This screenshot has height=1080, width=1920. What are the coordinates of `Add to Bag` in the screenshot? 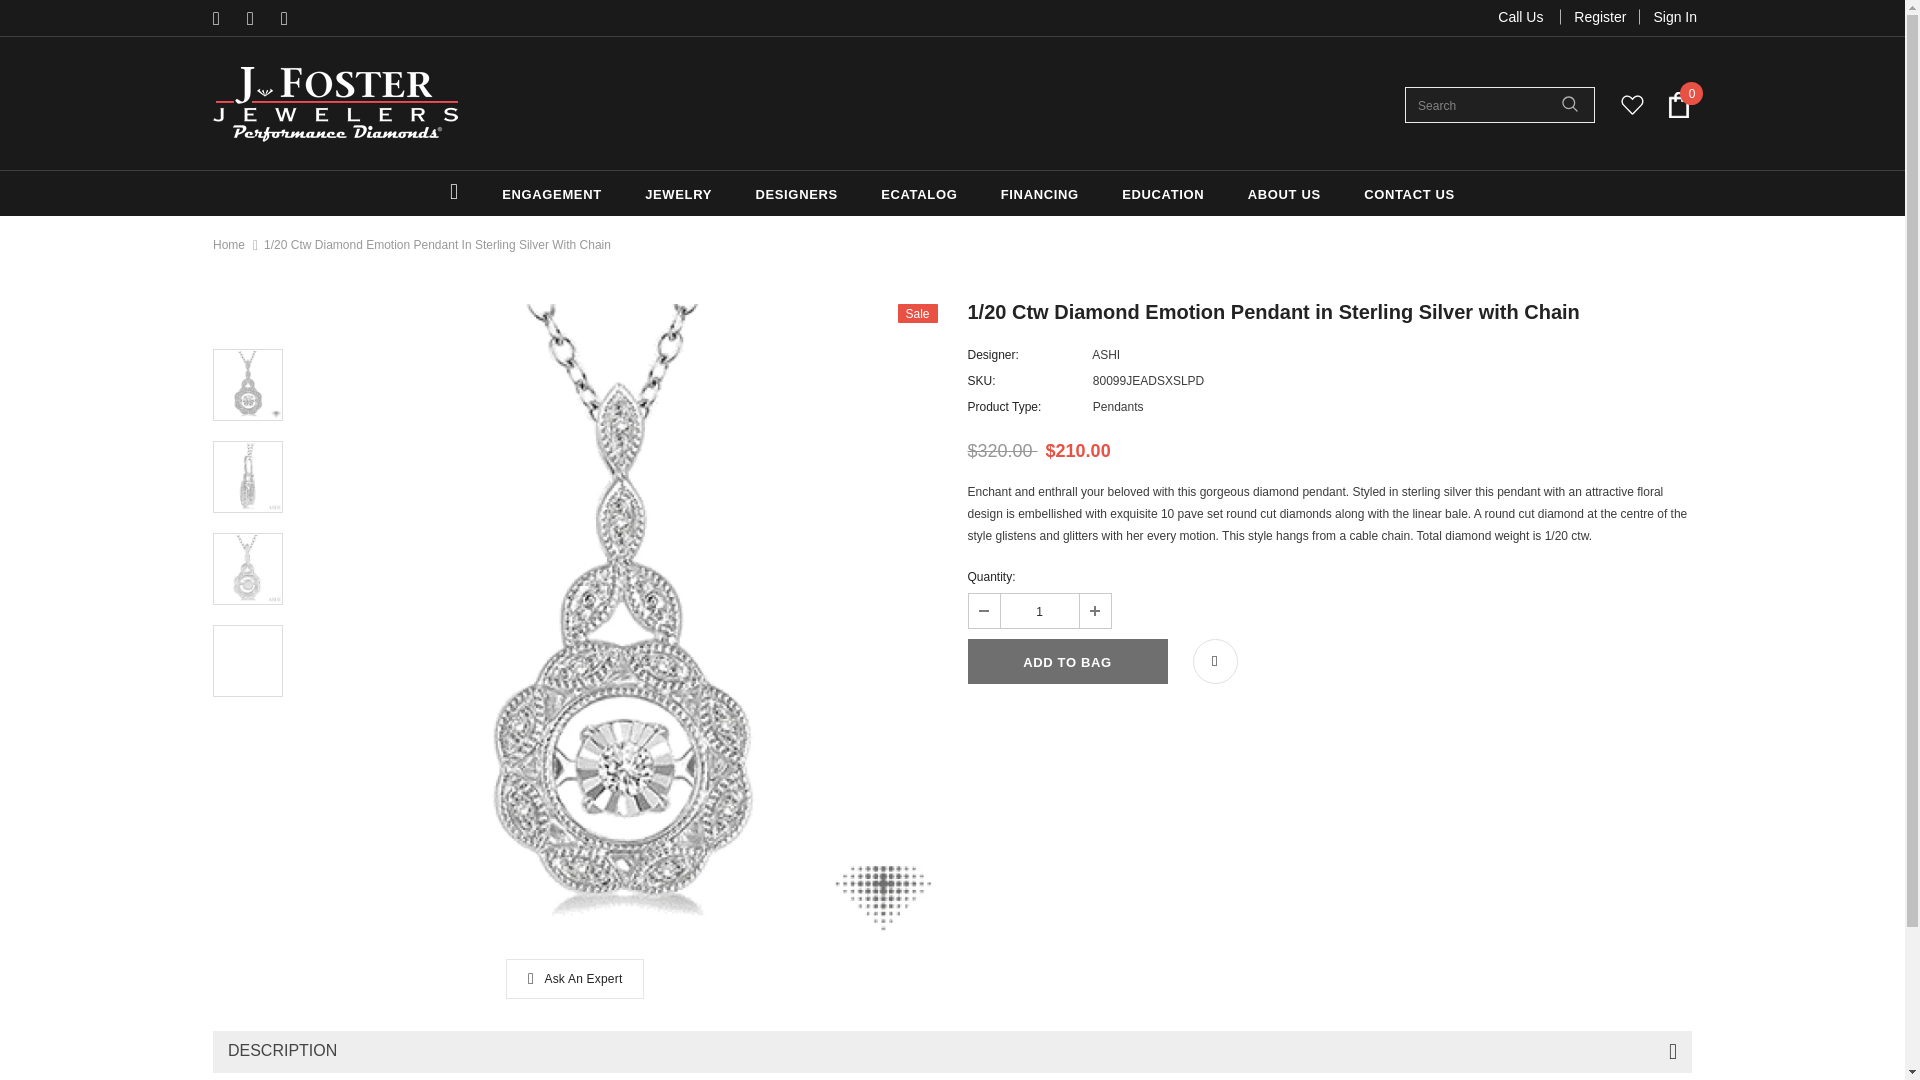 It's located at (1067, 661).